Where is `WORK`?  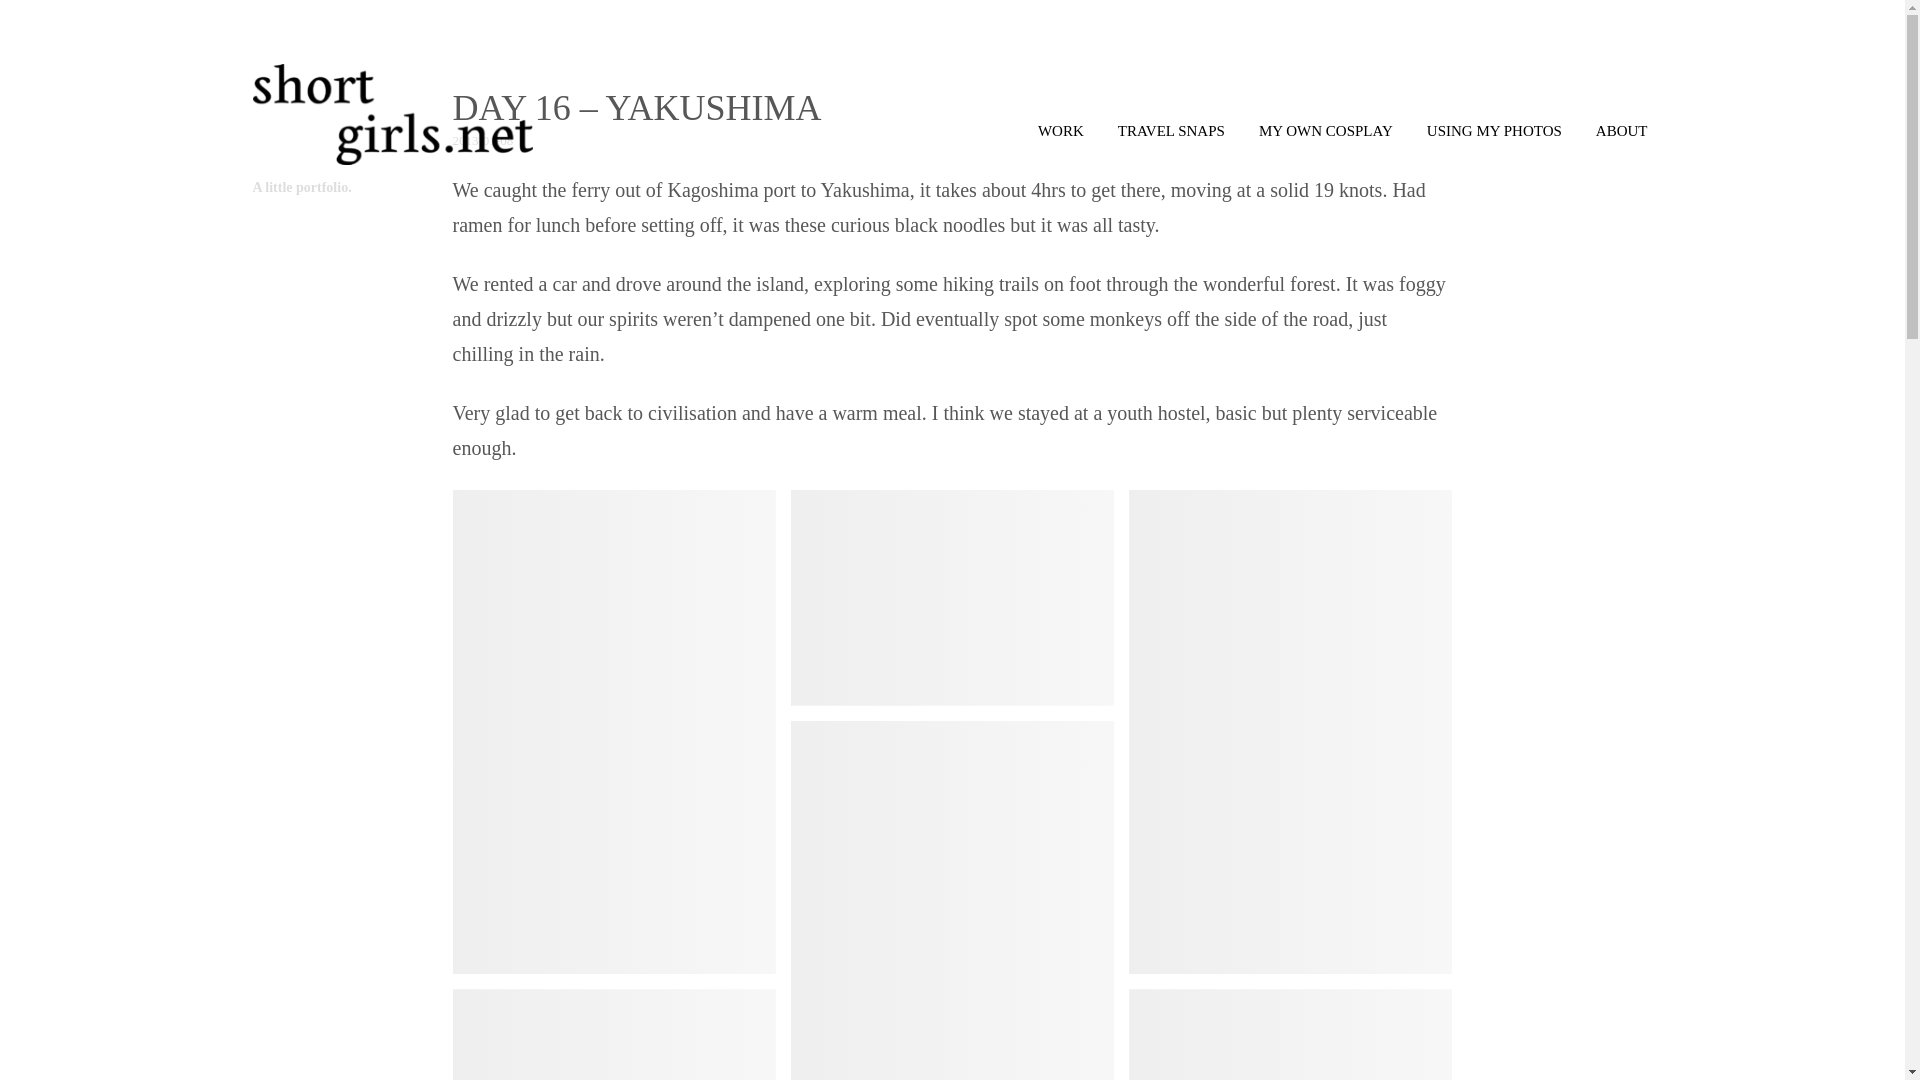
WORK is located at coordinates (1060, 130).